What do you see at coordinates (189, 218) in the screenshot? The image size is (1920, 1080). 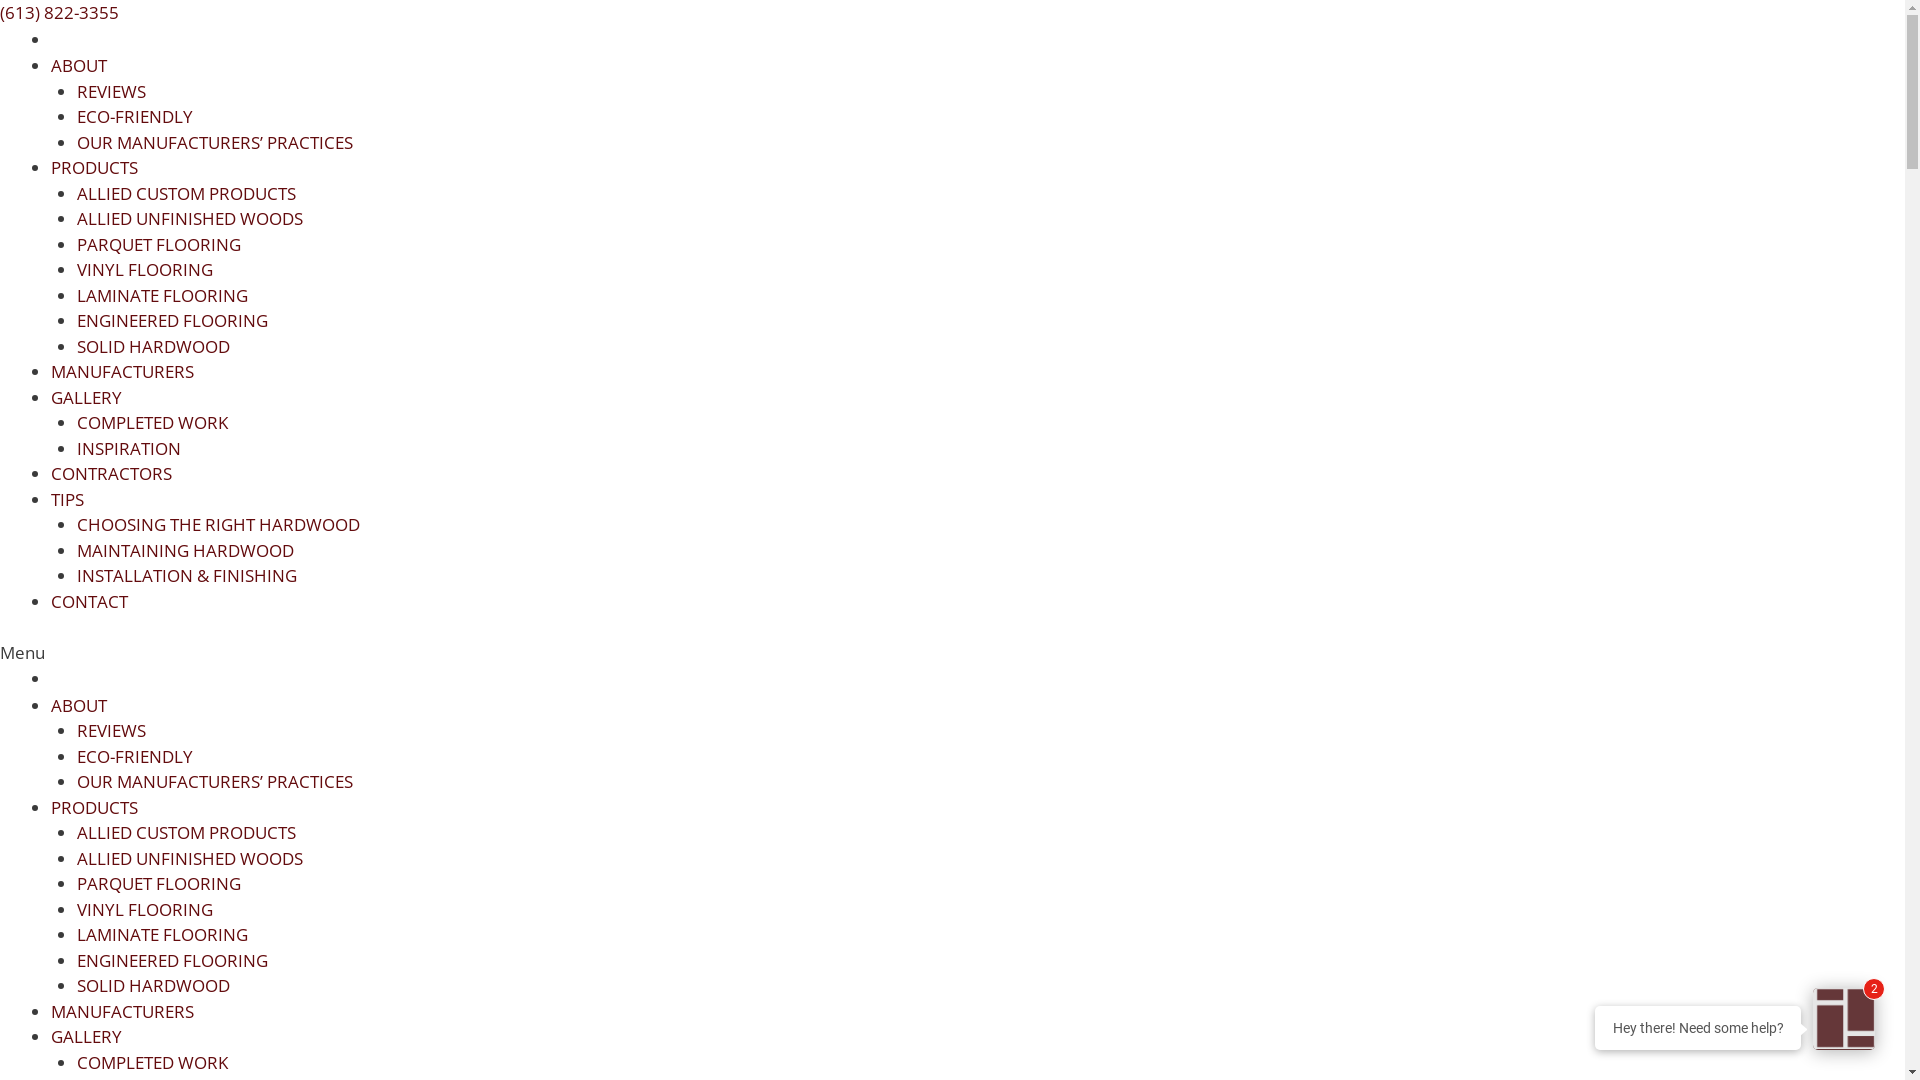 I see `ALLIED UNFINISHED WOODS` at bounding box center [189, 218].